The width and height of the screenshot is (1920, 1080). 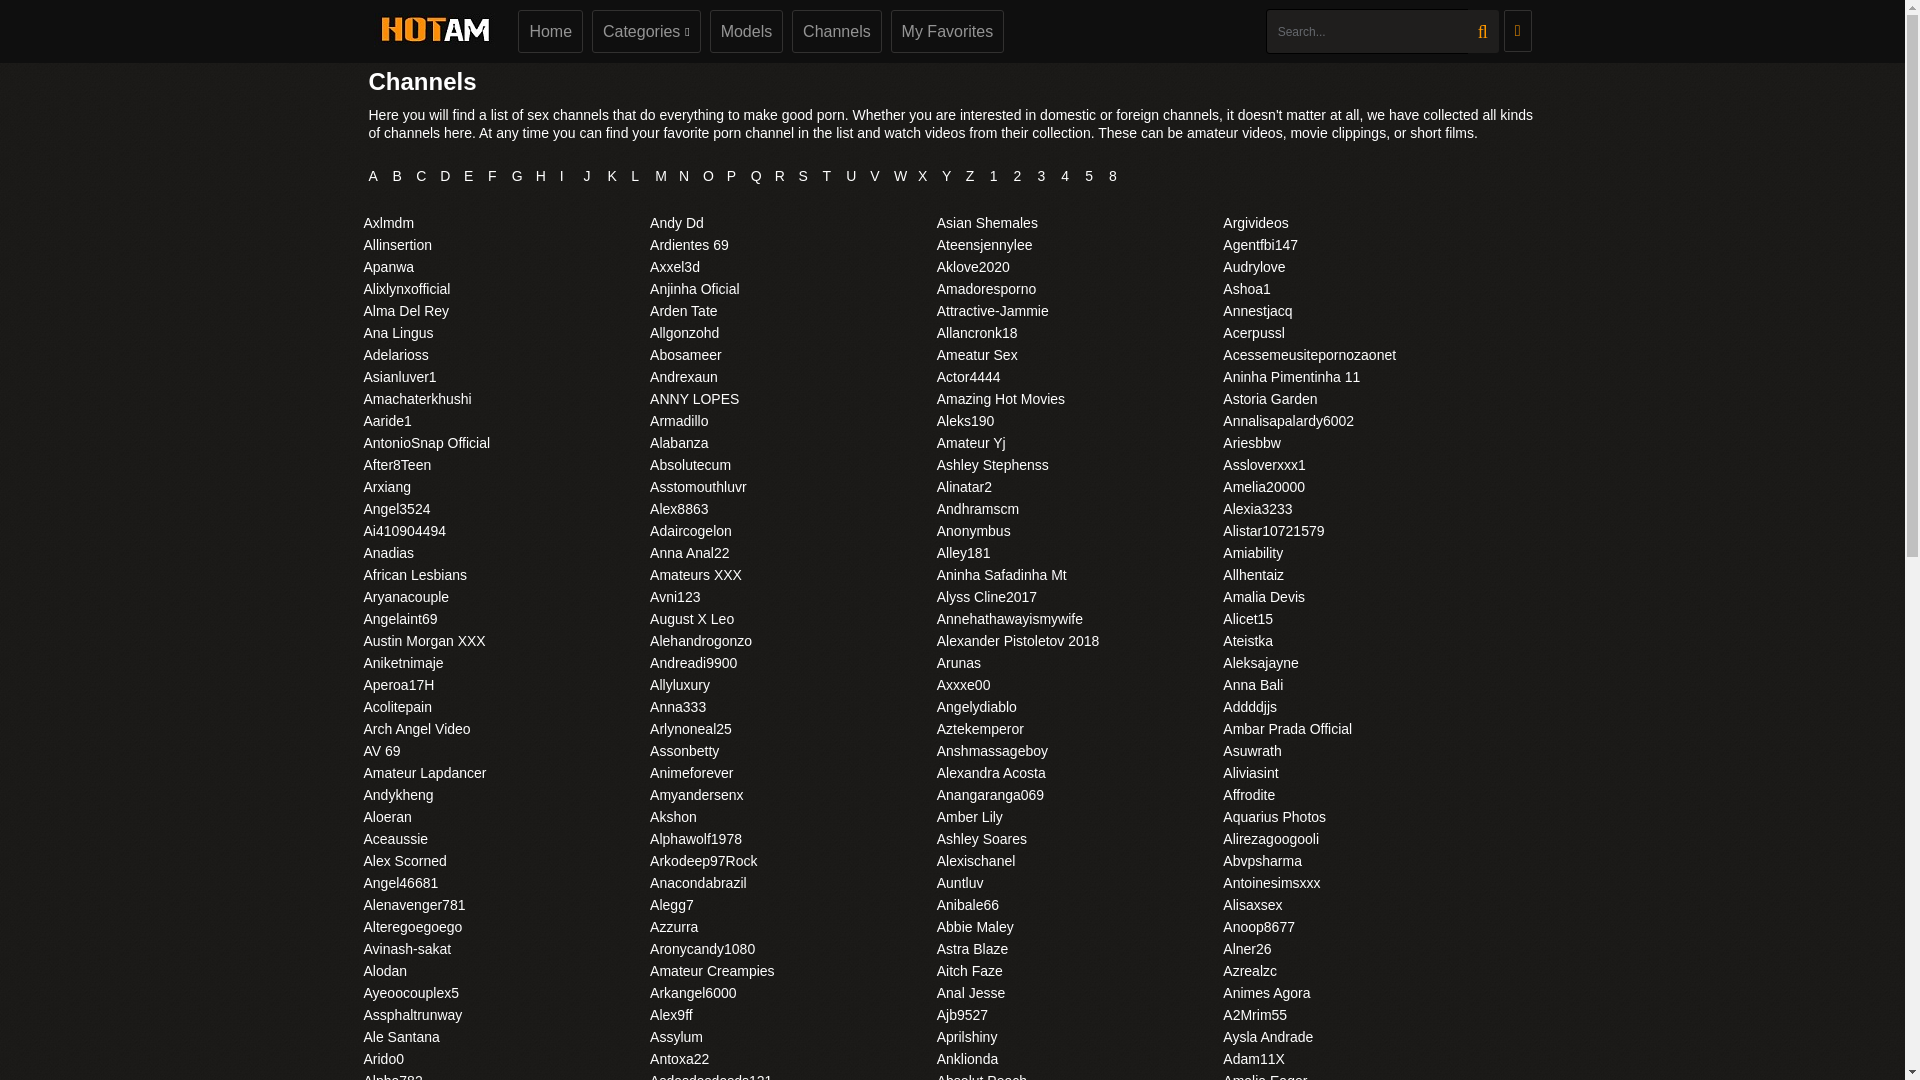 I want to click on Models, so click(x=746, y=30).